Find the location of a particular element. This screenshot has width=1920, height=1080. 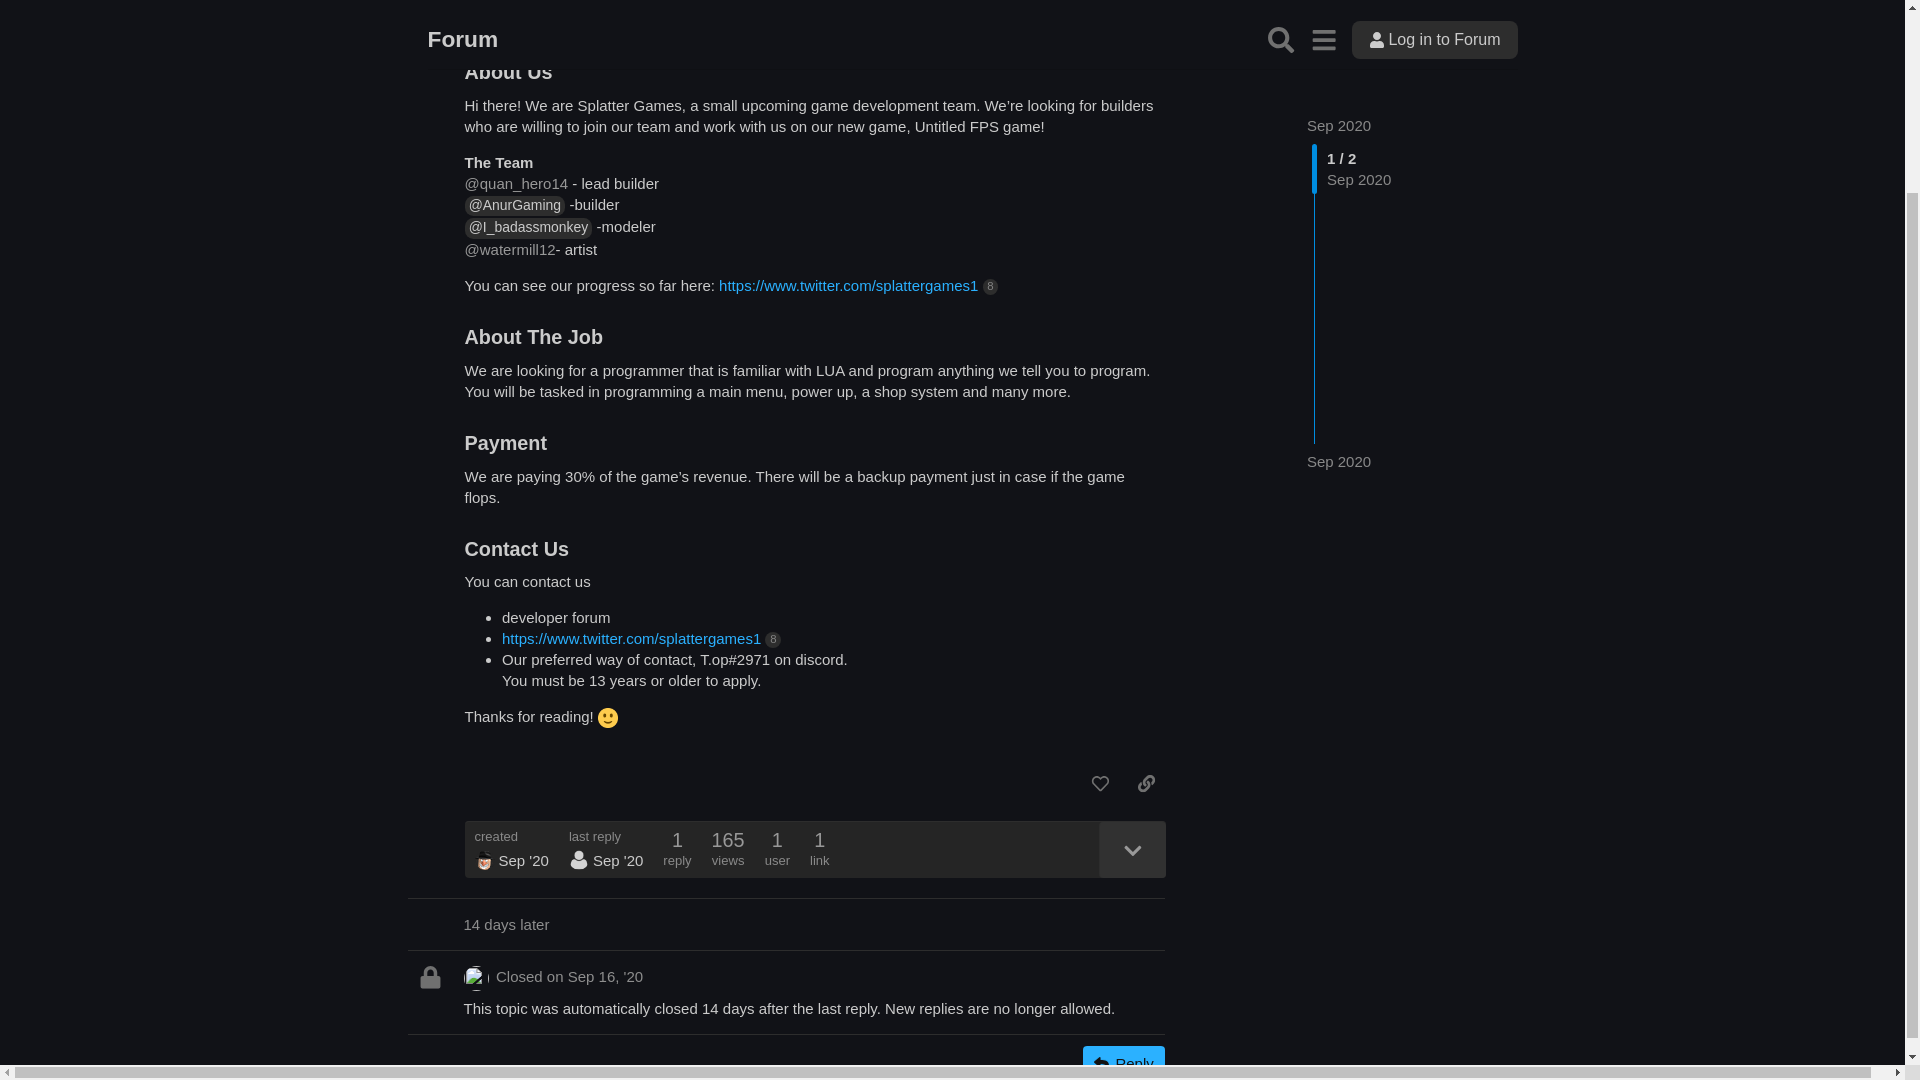

iWinterNation is located at coordinates (573, 30).